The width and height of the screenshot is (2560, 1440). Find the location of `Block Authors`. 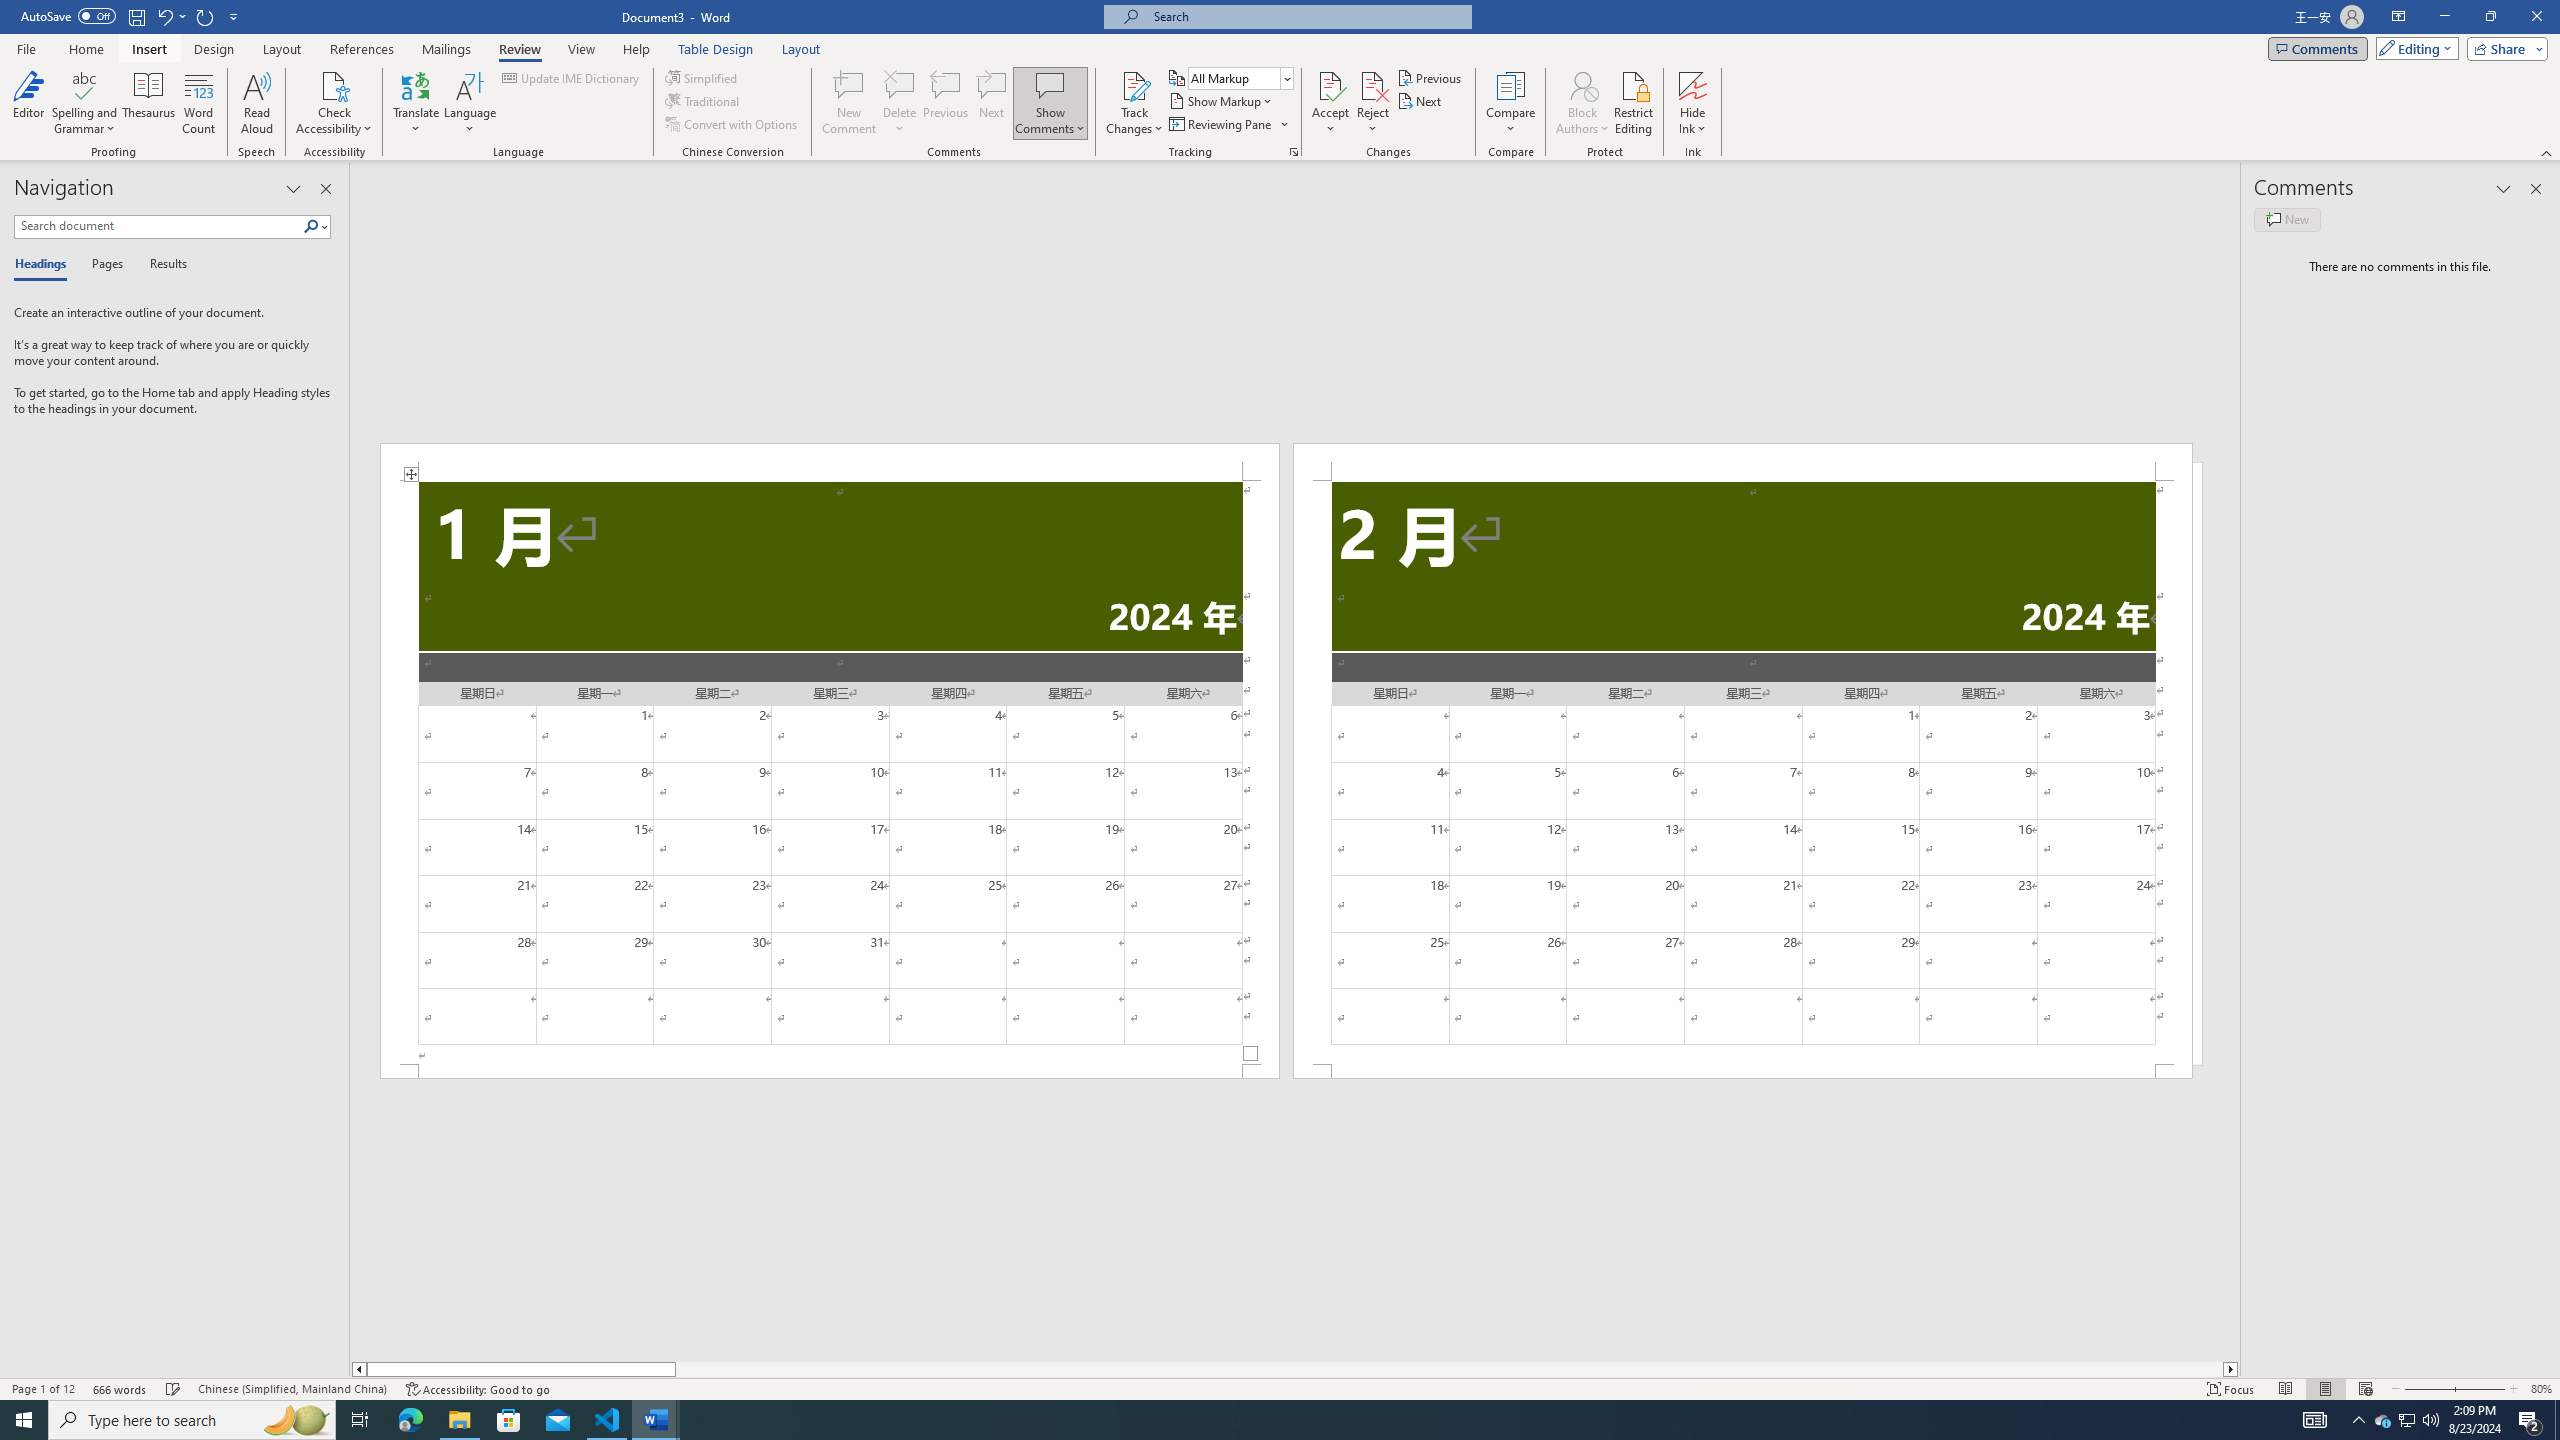

Block Authors is located at coordinates (1582, 85).